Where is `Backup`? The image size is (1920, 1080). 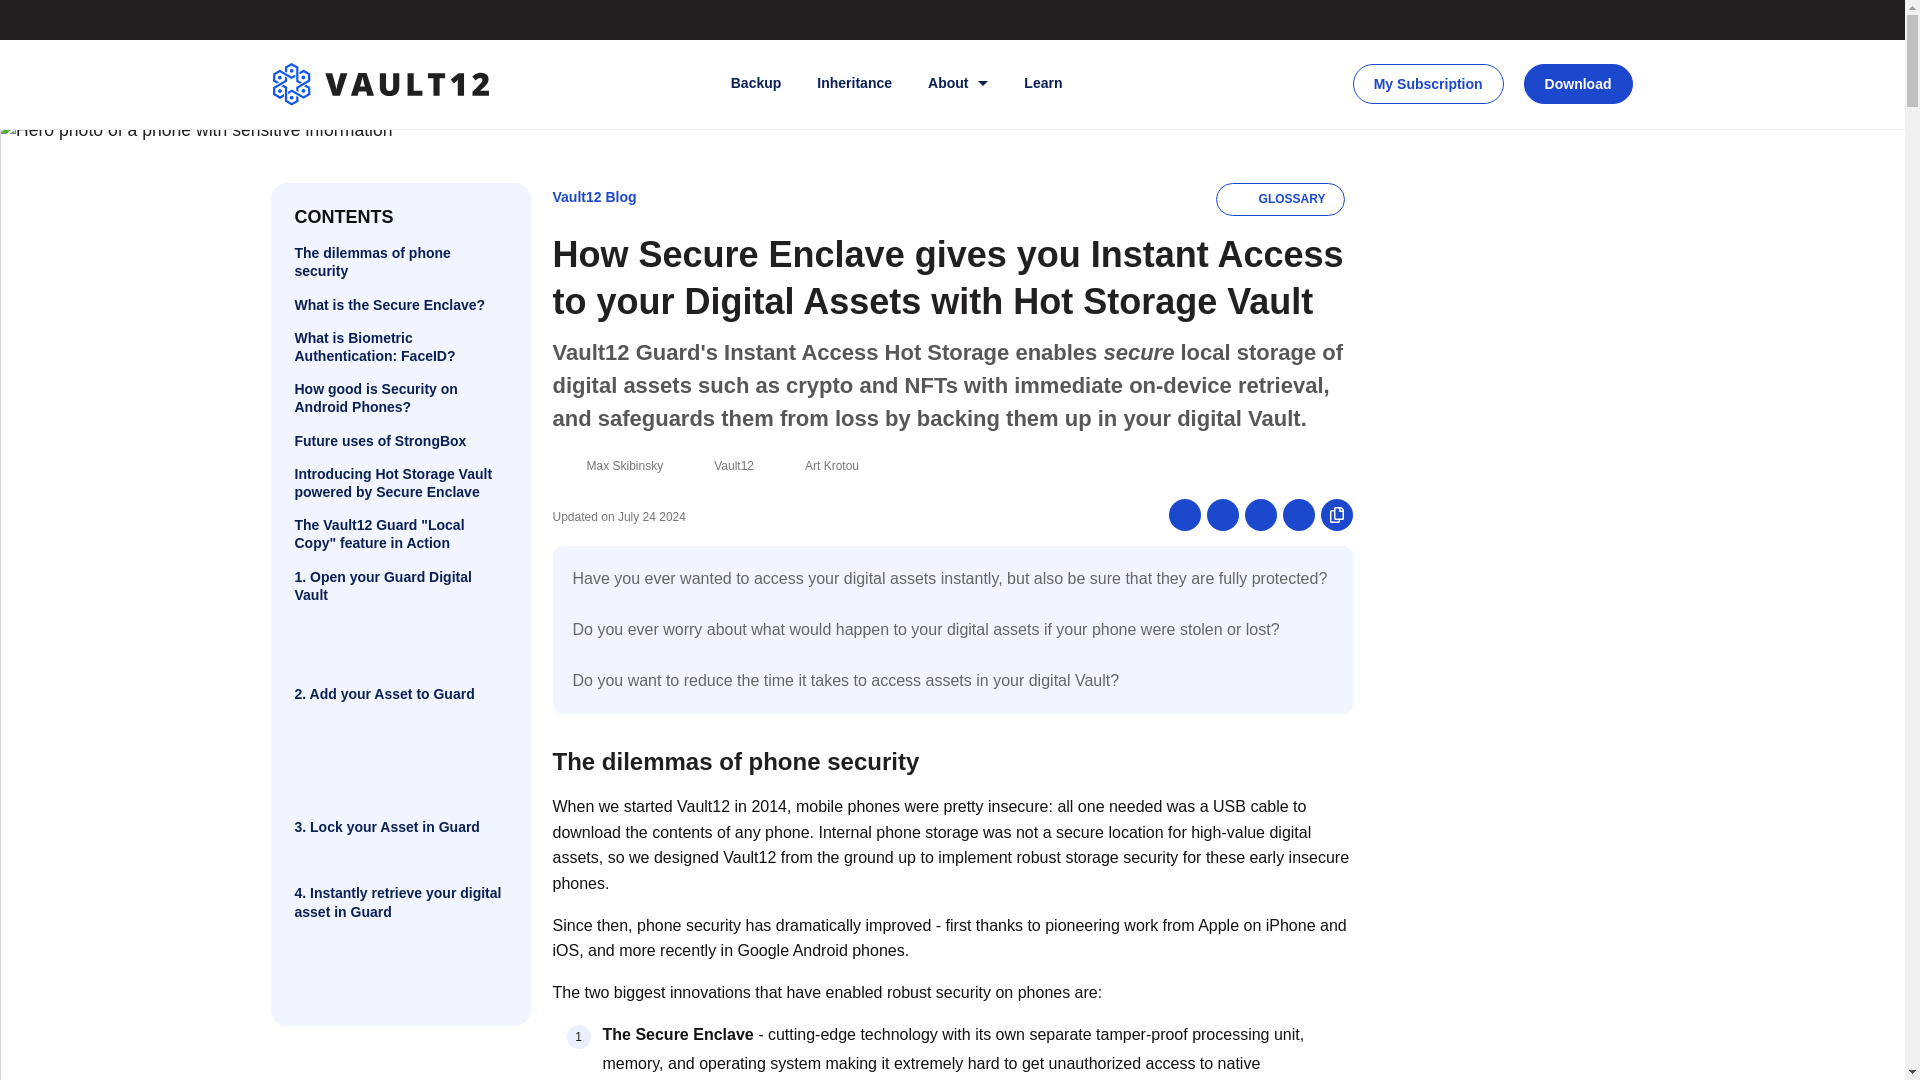
Backup is located at coordinates (756, 84).